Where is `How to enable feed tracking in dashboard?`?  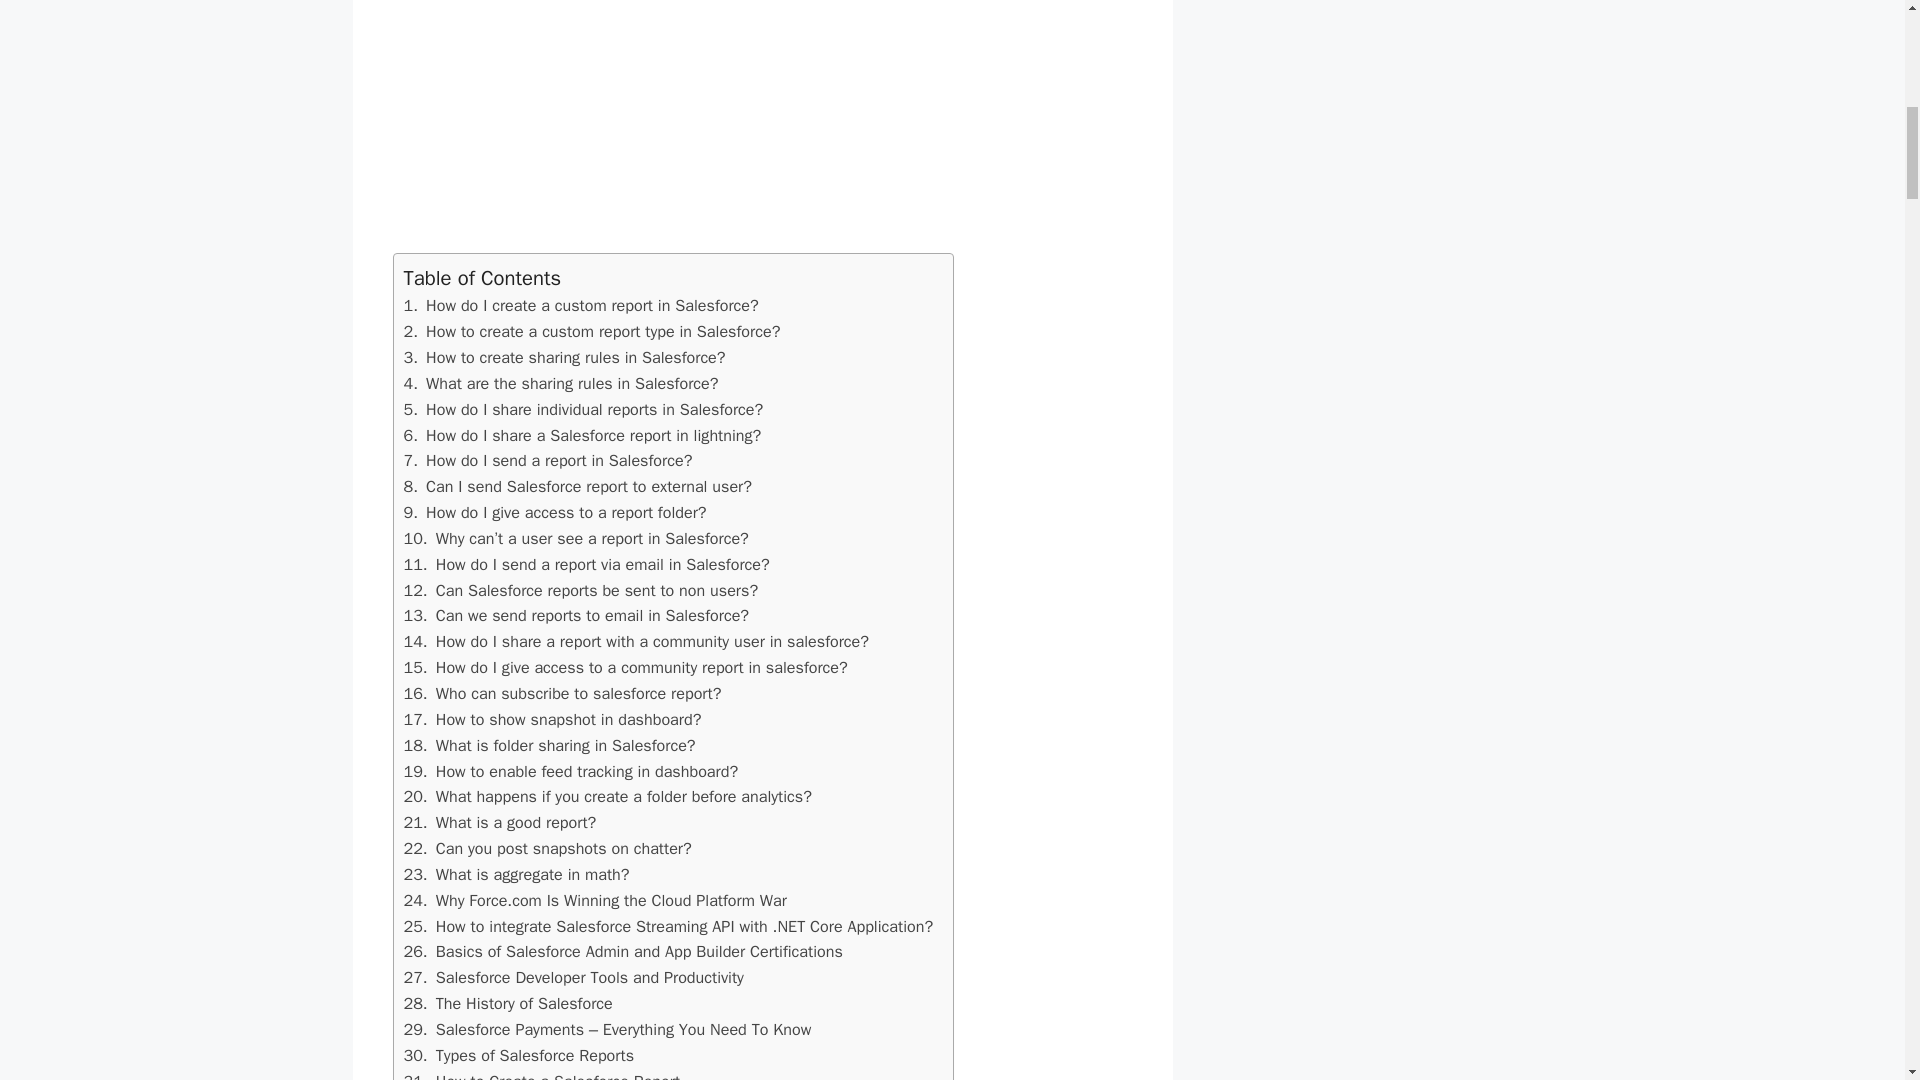 How to enable feed tracking in dashboard? is located at coordinates (571, 771).